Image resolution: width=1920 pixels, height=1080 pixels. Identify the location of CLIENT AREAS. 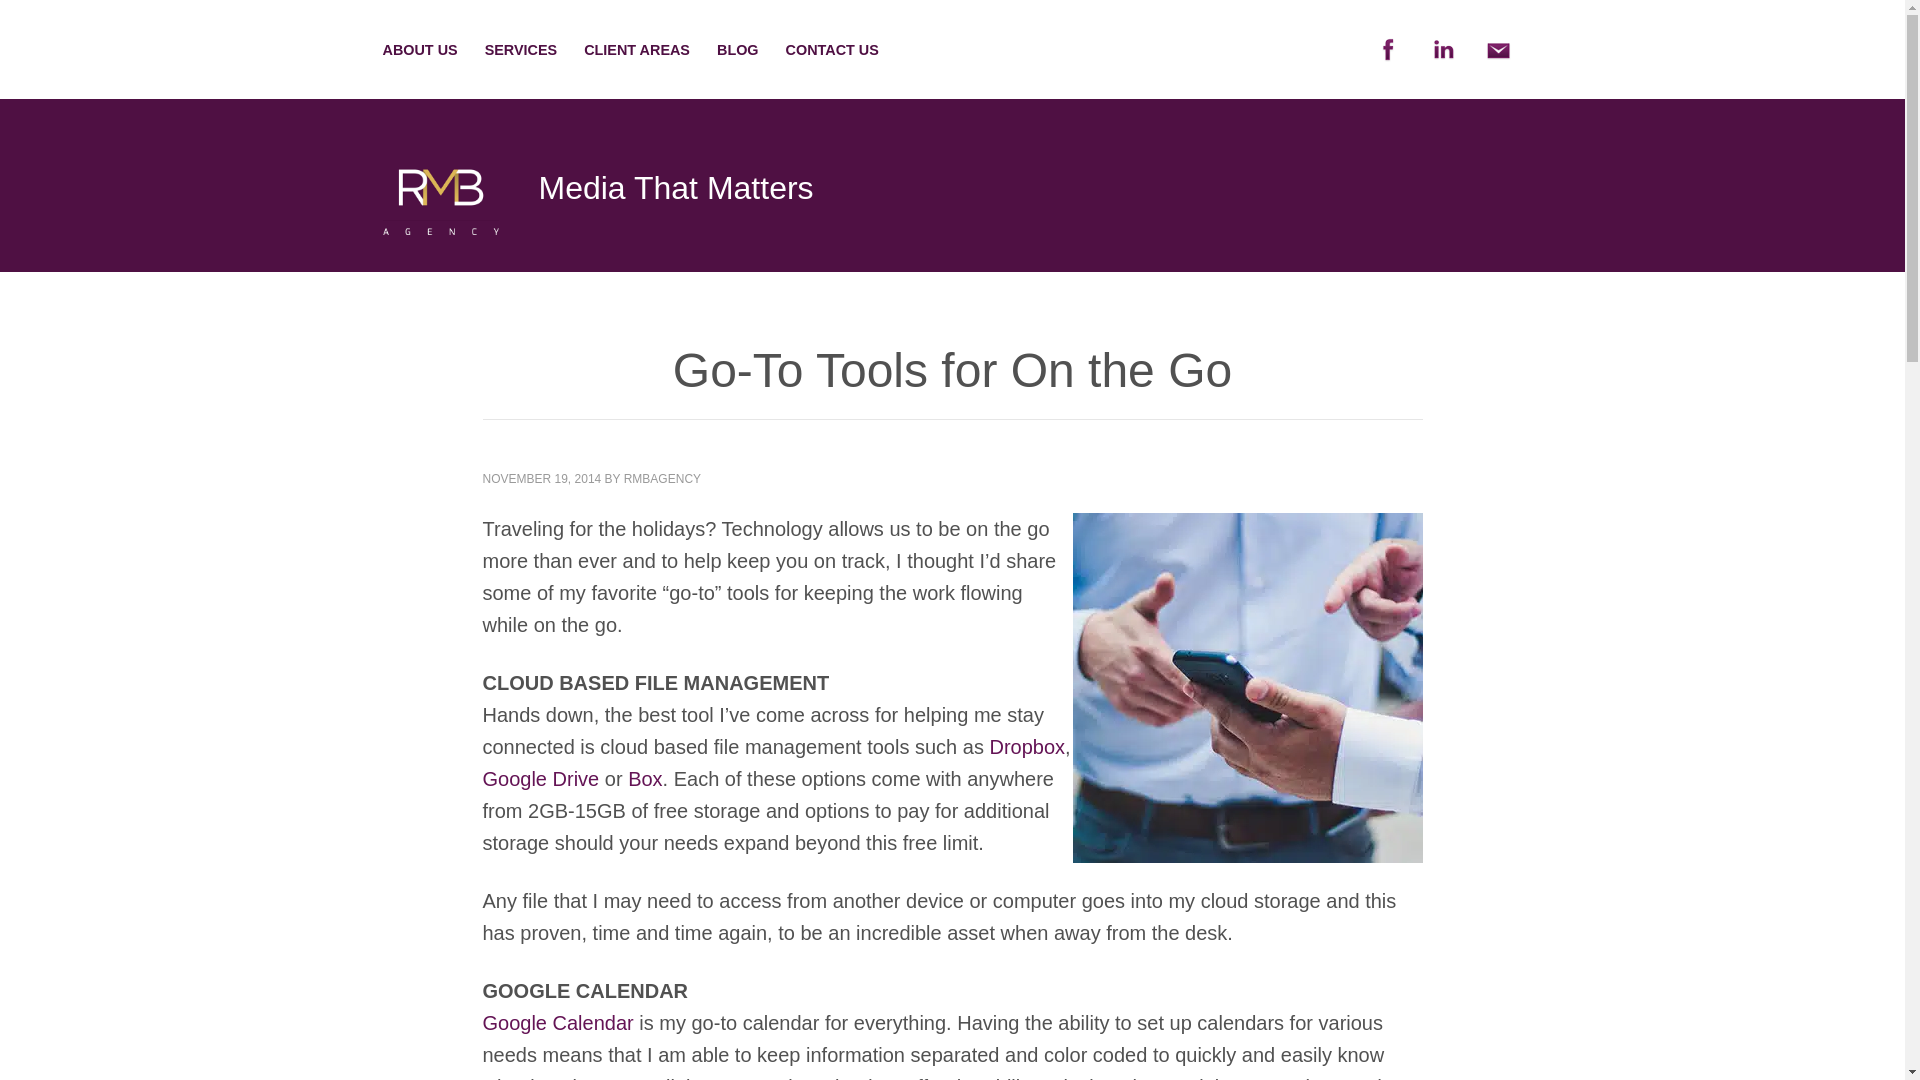
(636, 50).